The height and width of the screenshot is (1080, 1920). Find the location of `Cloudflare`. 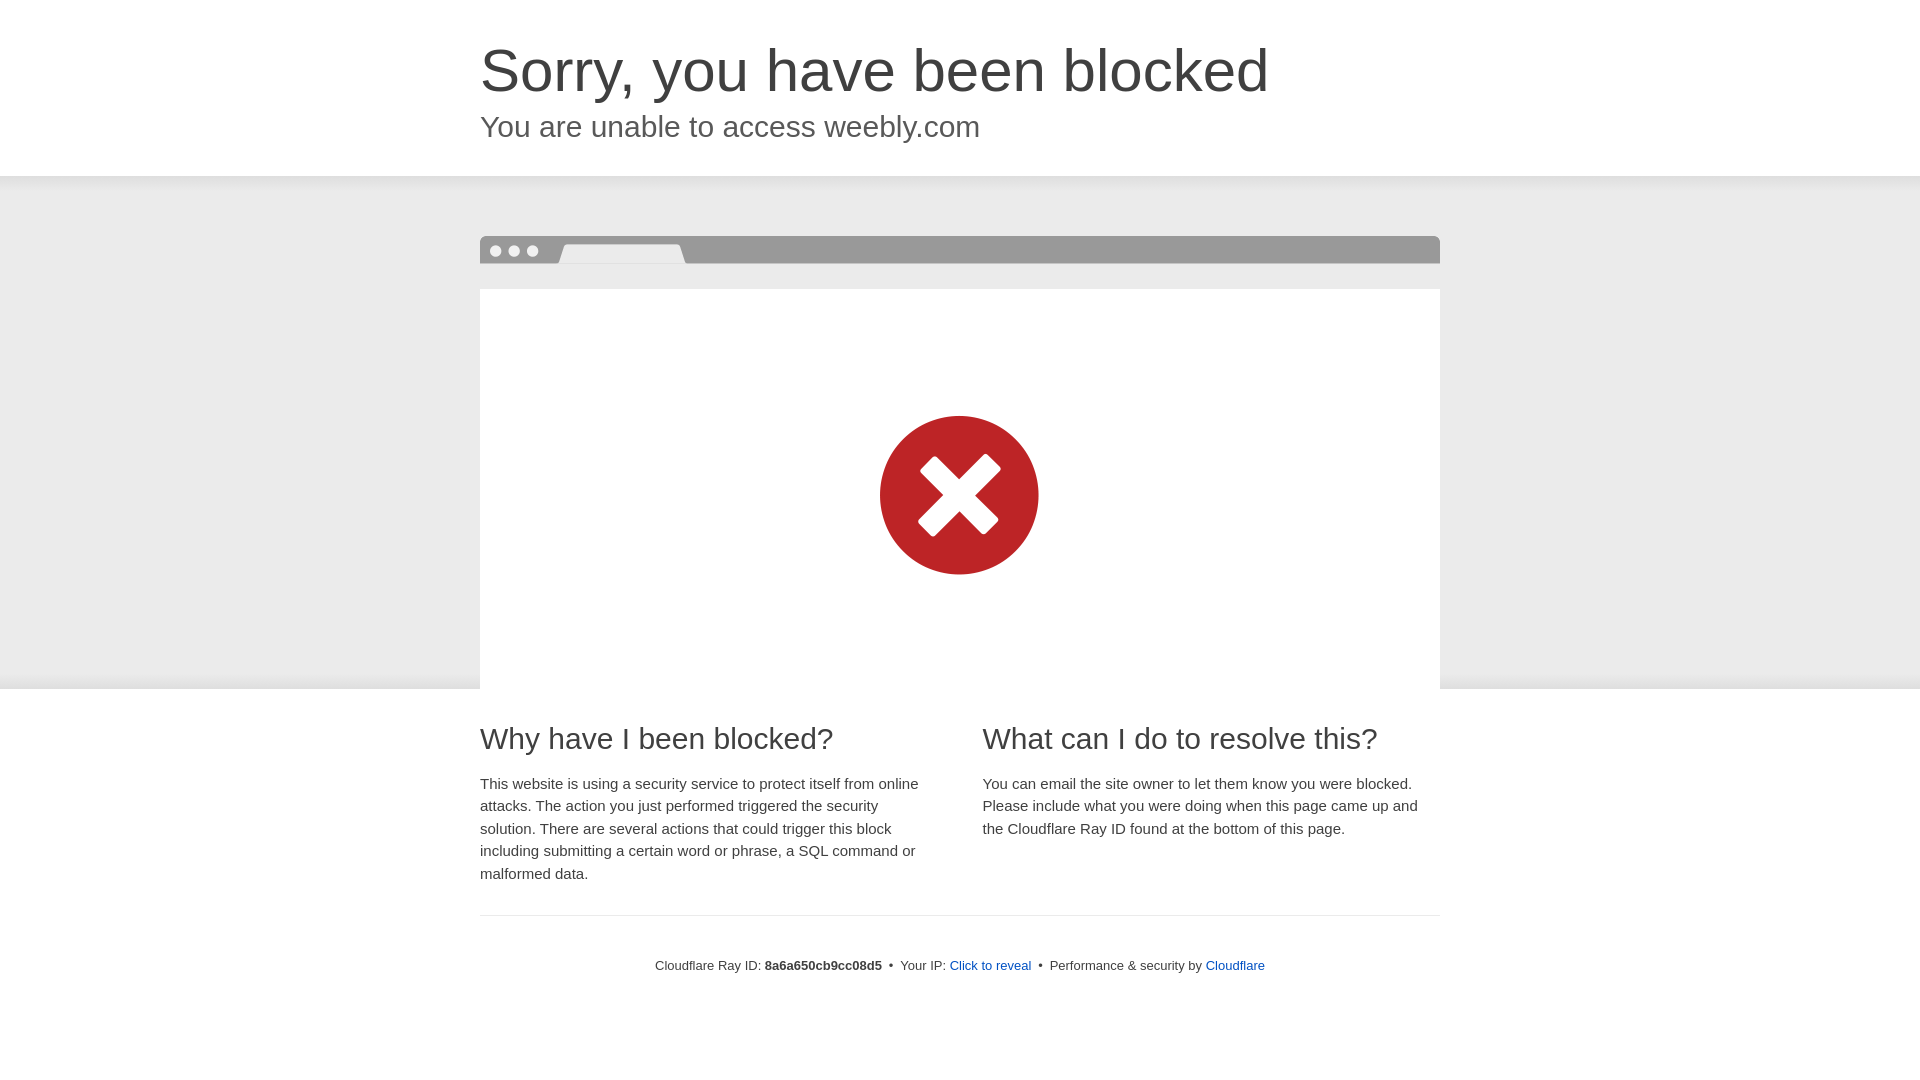

Cloudflare is located at coordinates (1235, 965).